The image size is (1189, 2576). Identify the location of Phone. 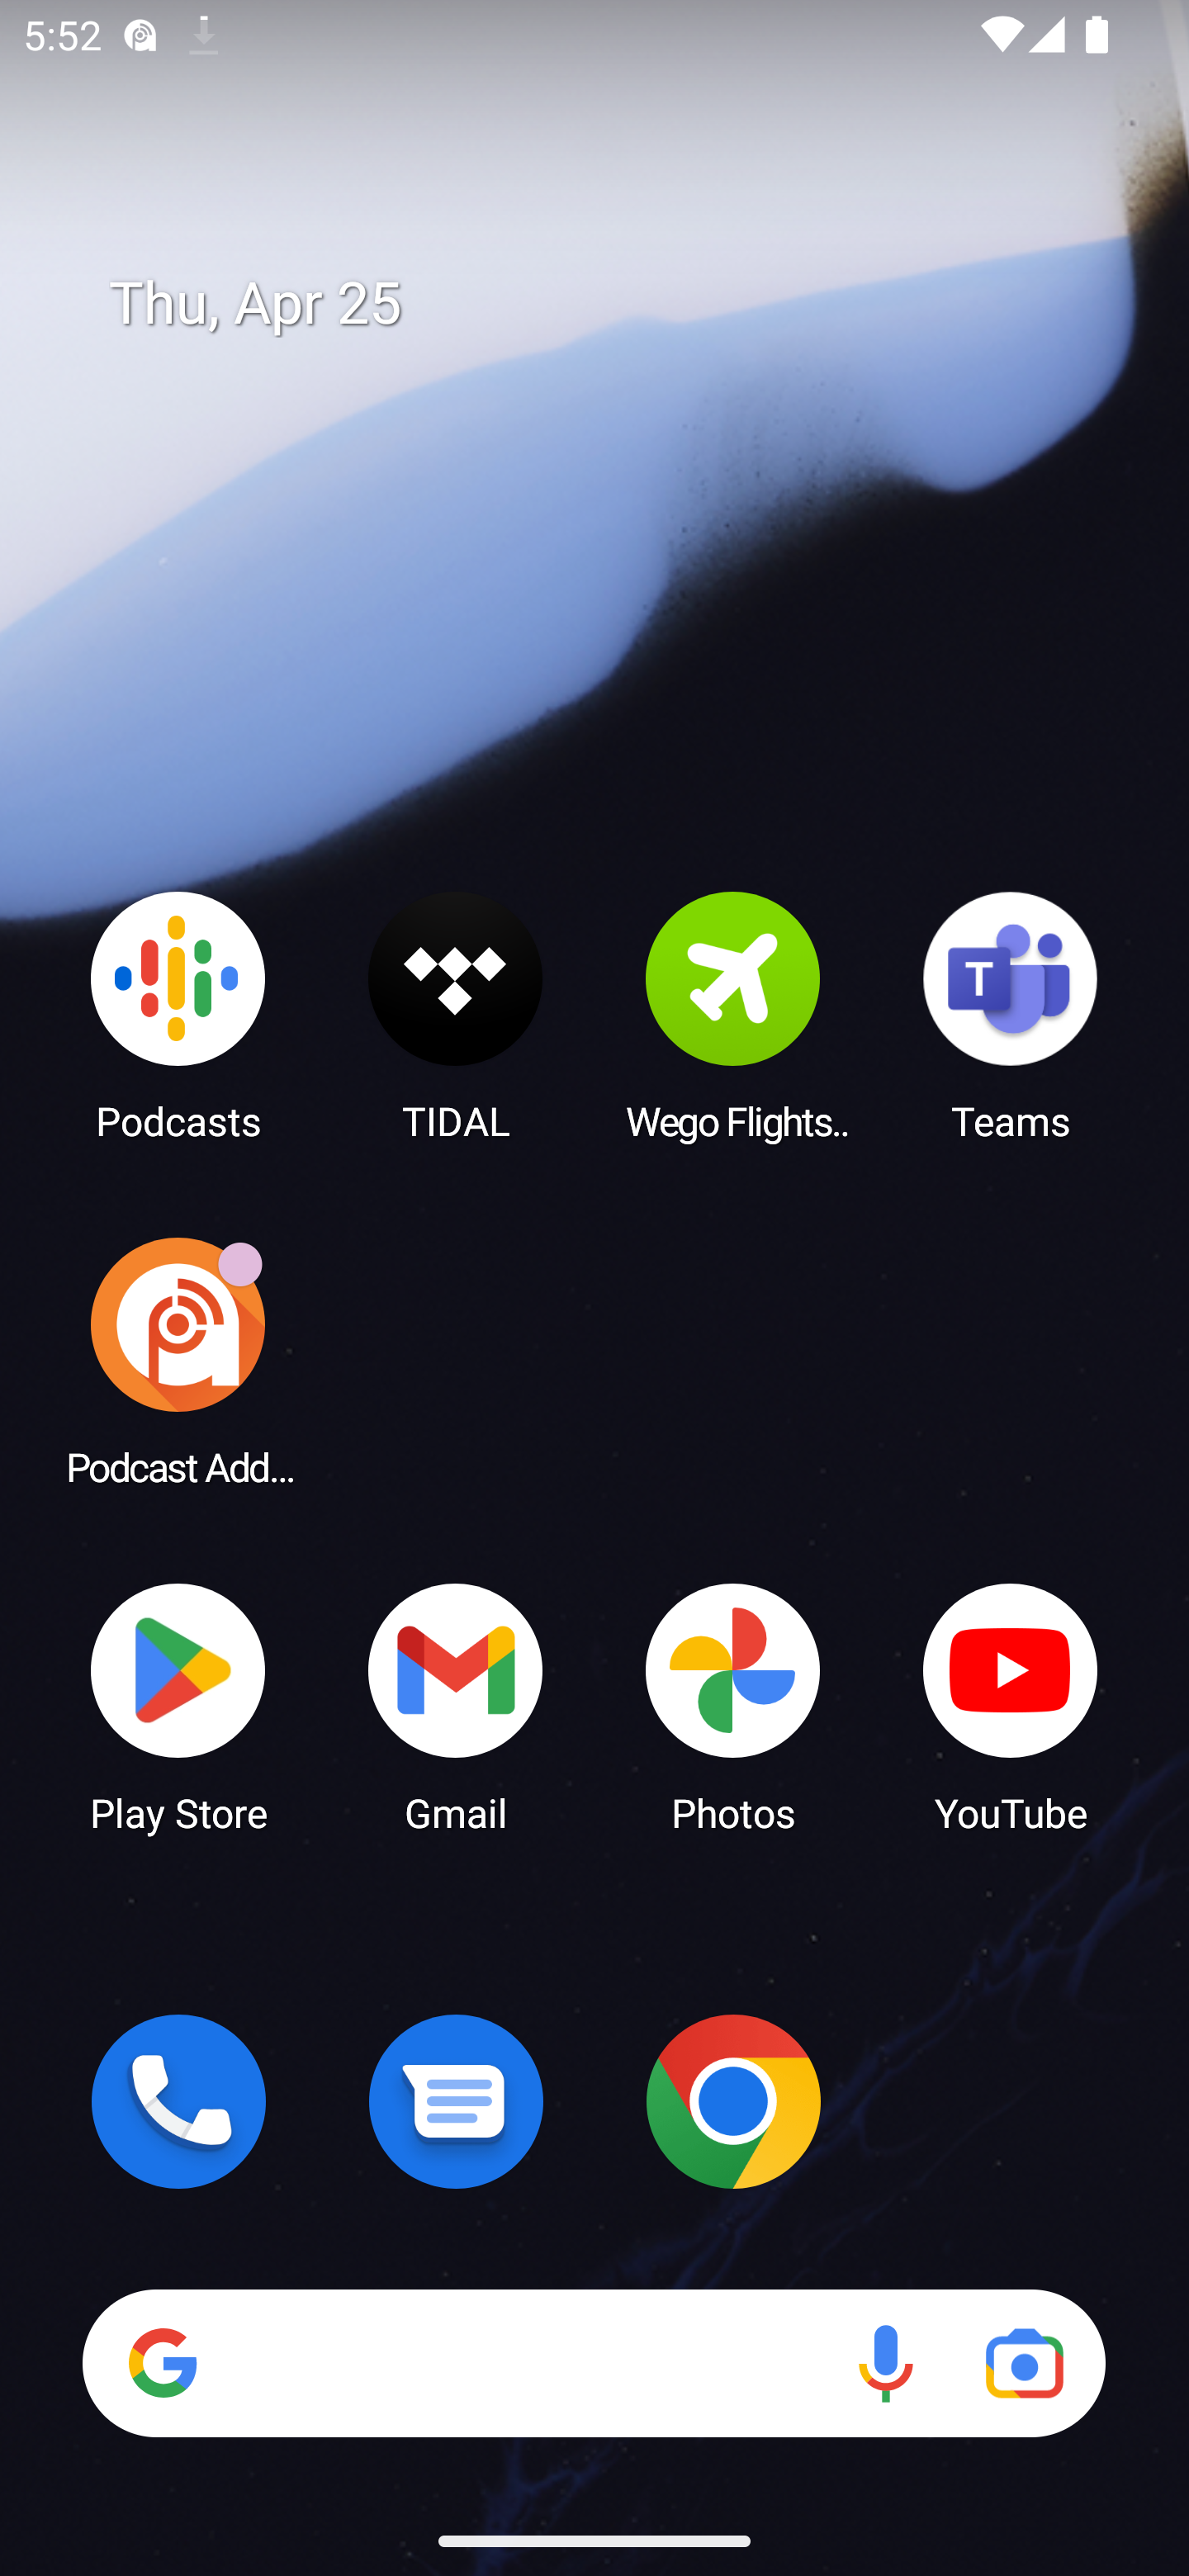
(178, 2101).